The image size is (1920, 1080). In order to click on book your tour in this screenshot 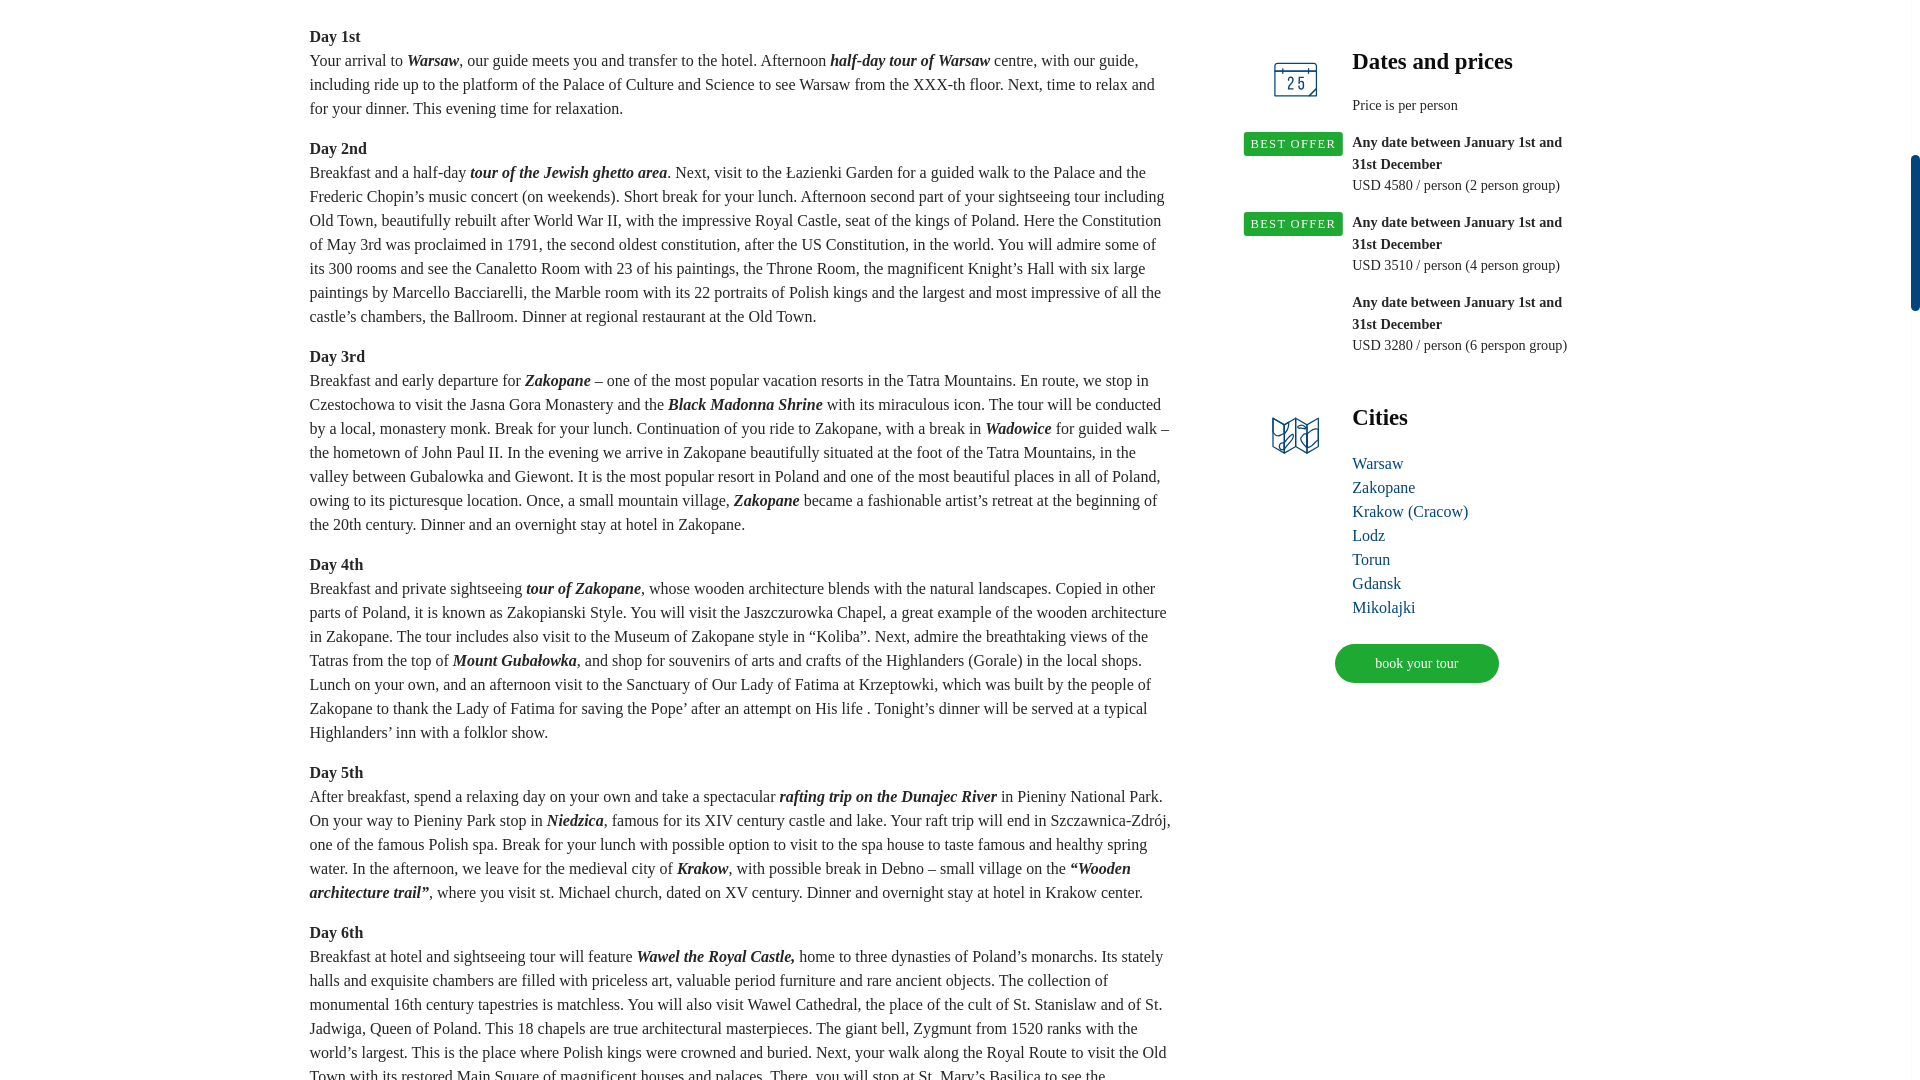, I will do `click(1416, 640)`.